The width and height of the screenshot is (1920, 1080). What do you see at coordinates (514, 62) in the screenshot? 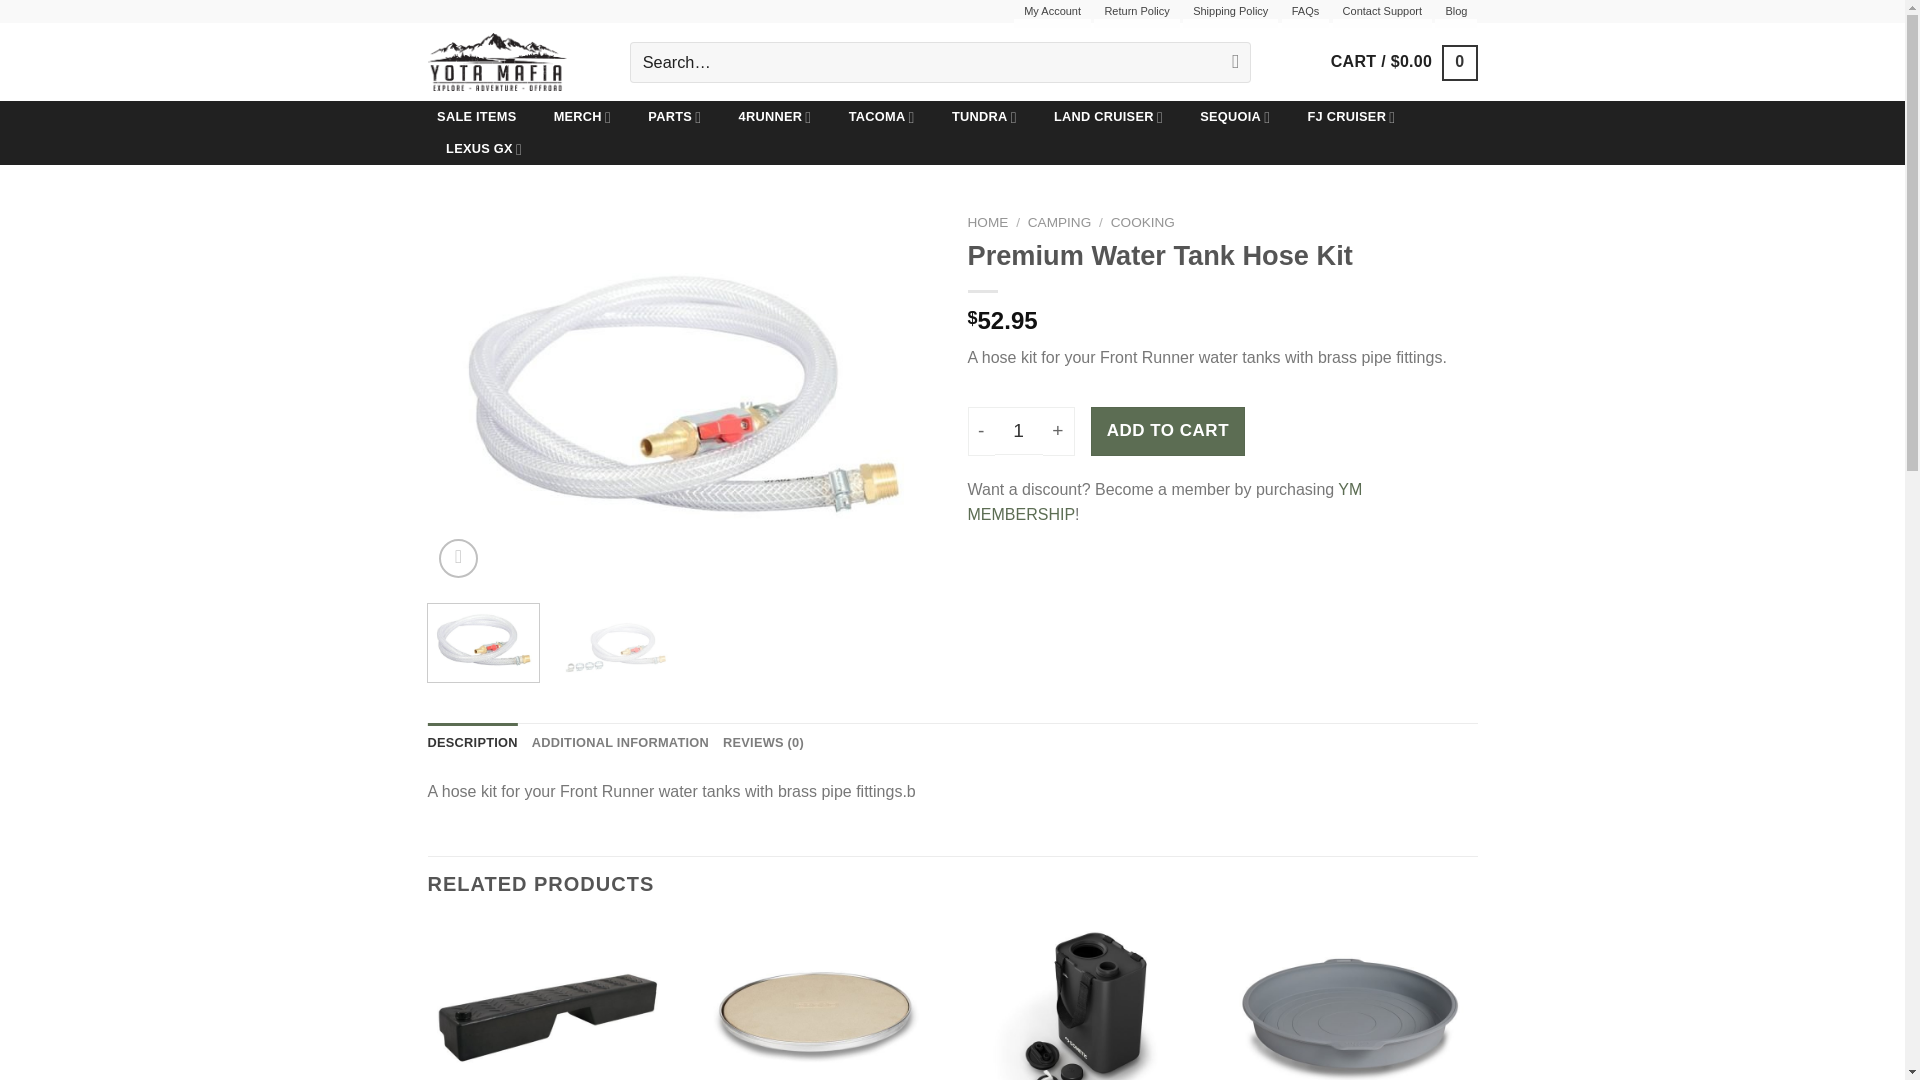
I see `YotaMafia` at bounding box center [514, 62].